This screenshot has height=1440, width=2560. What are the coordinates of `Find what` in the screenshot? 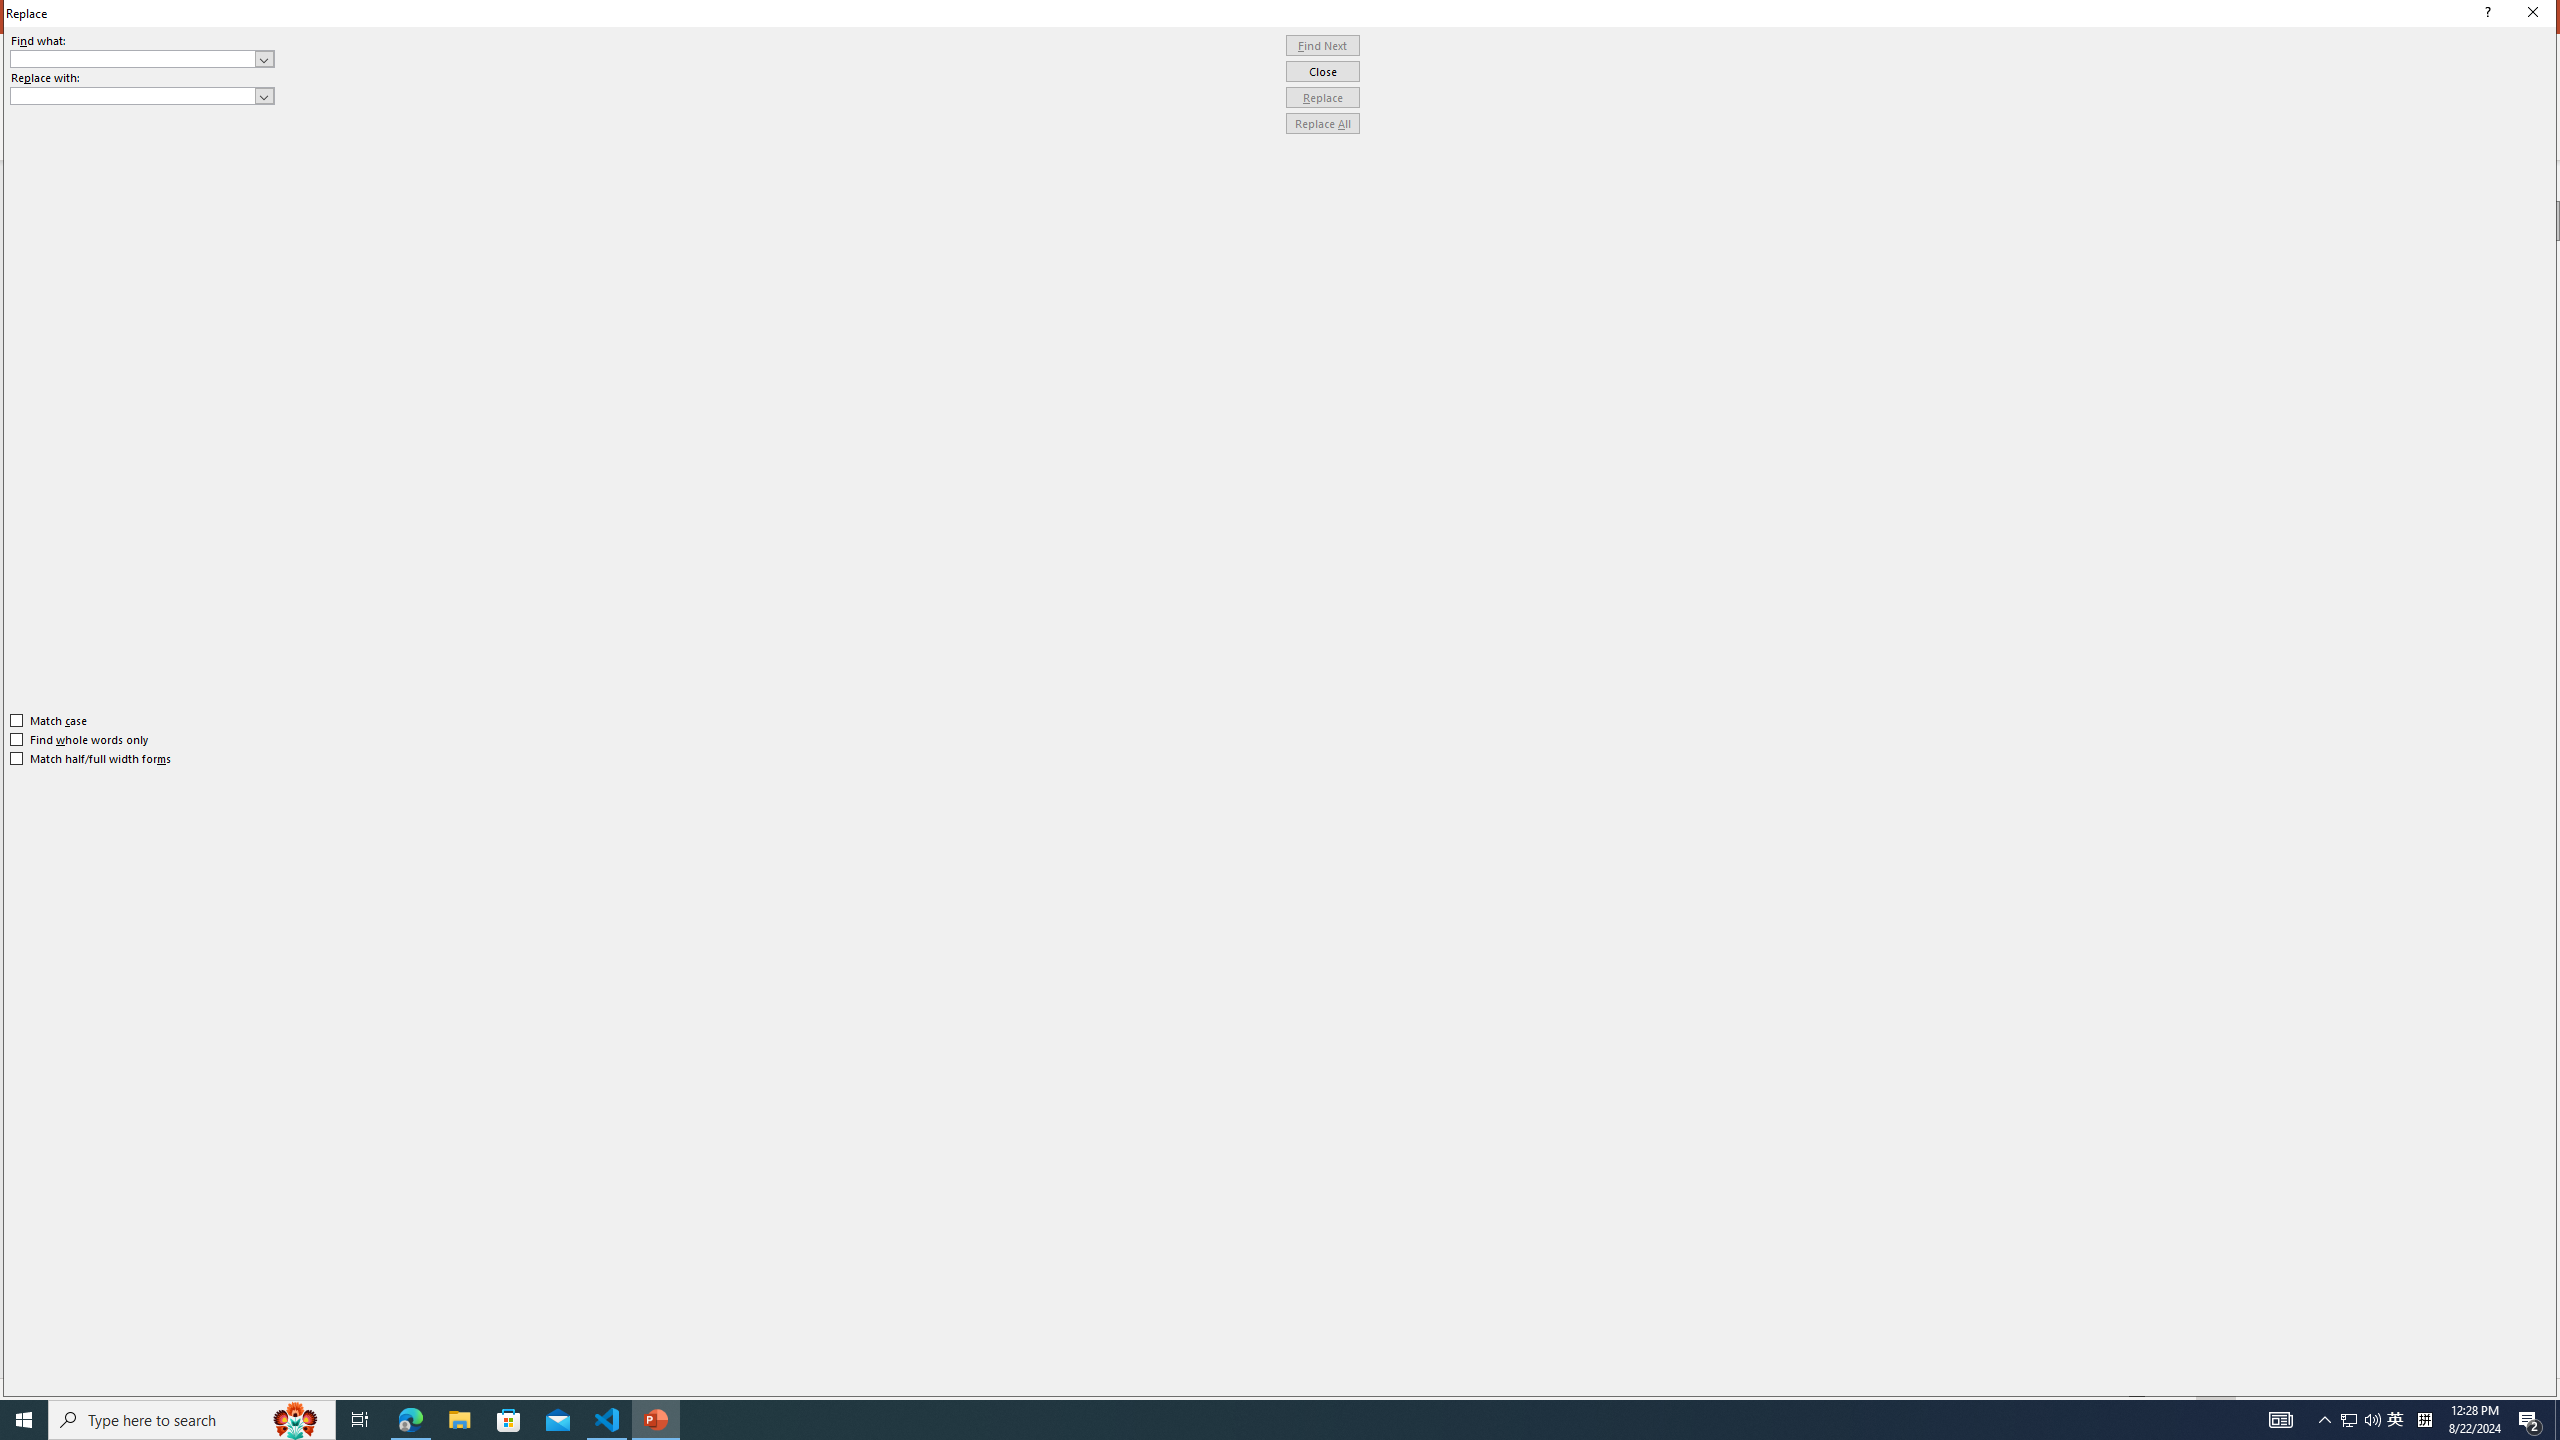 It's located at (133, 58).